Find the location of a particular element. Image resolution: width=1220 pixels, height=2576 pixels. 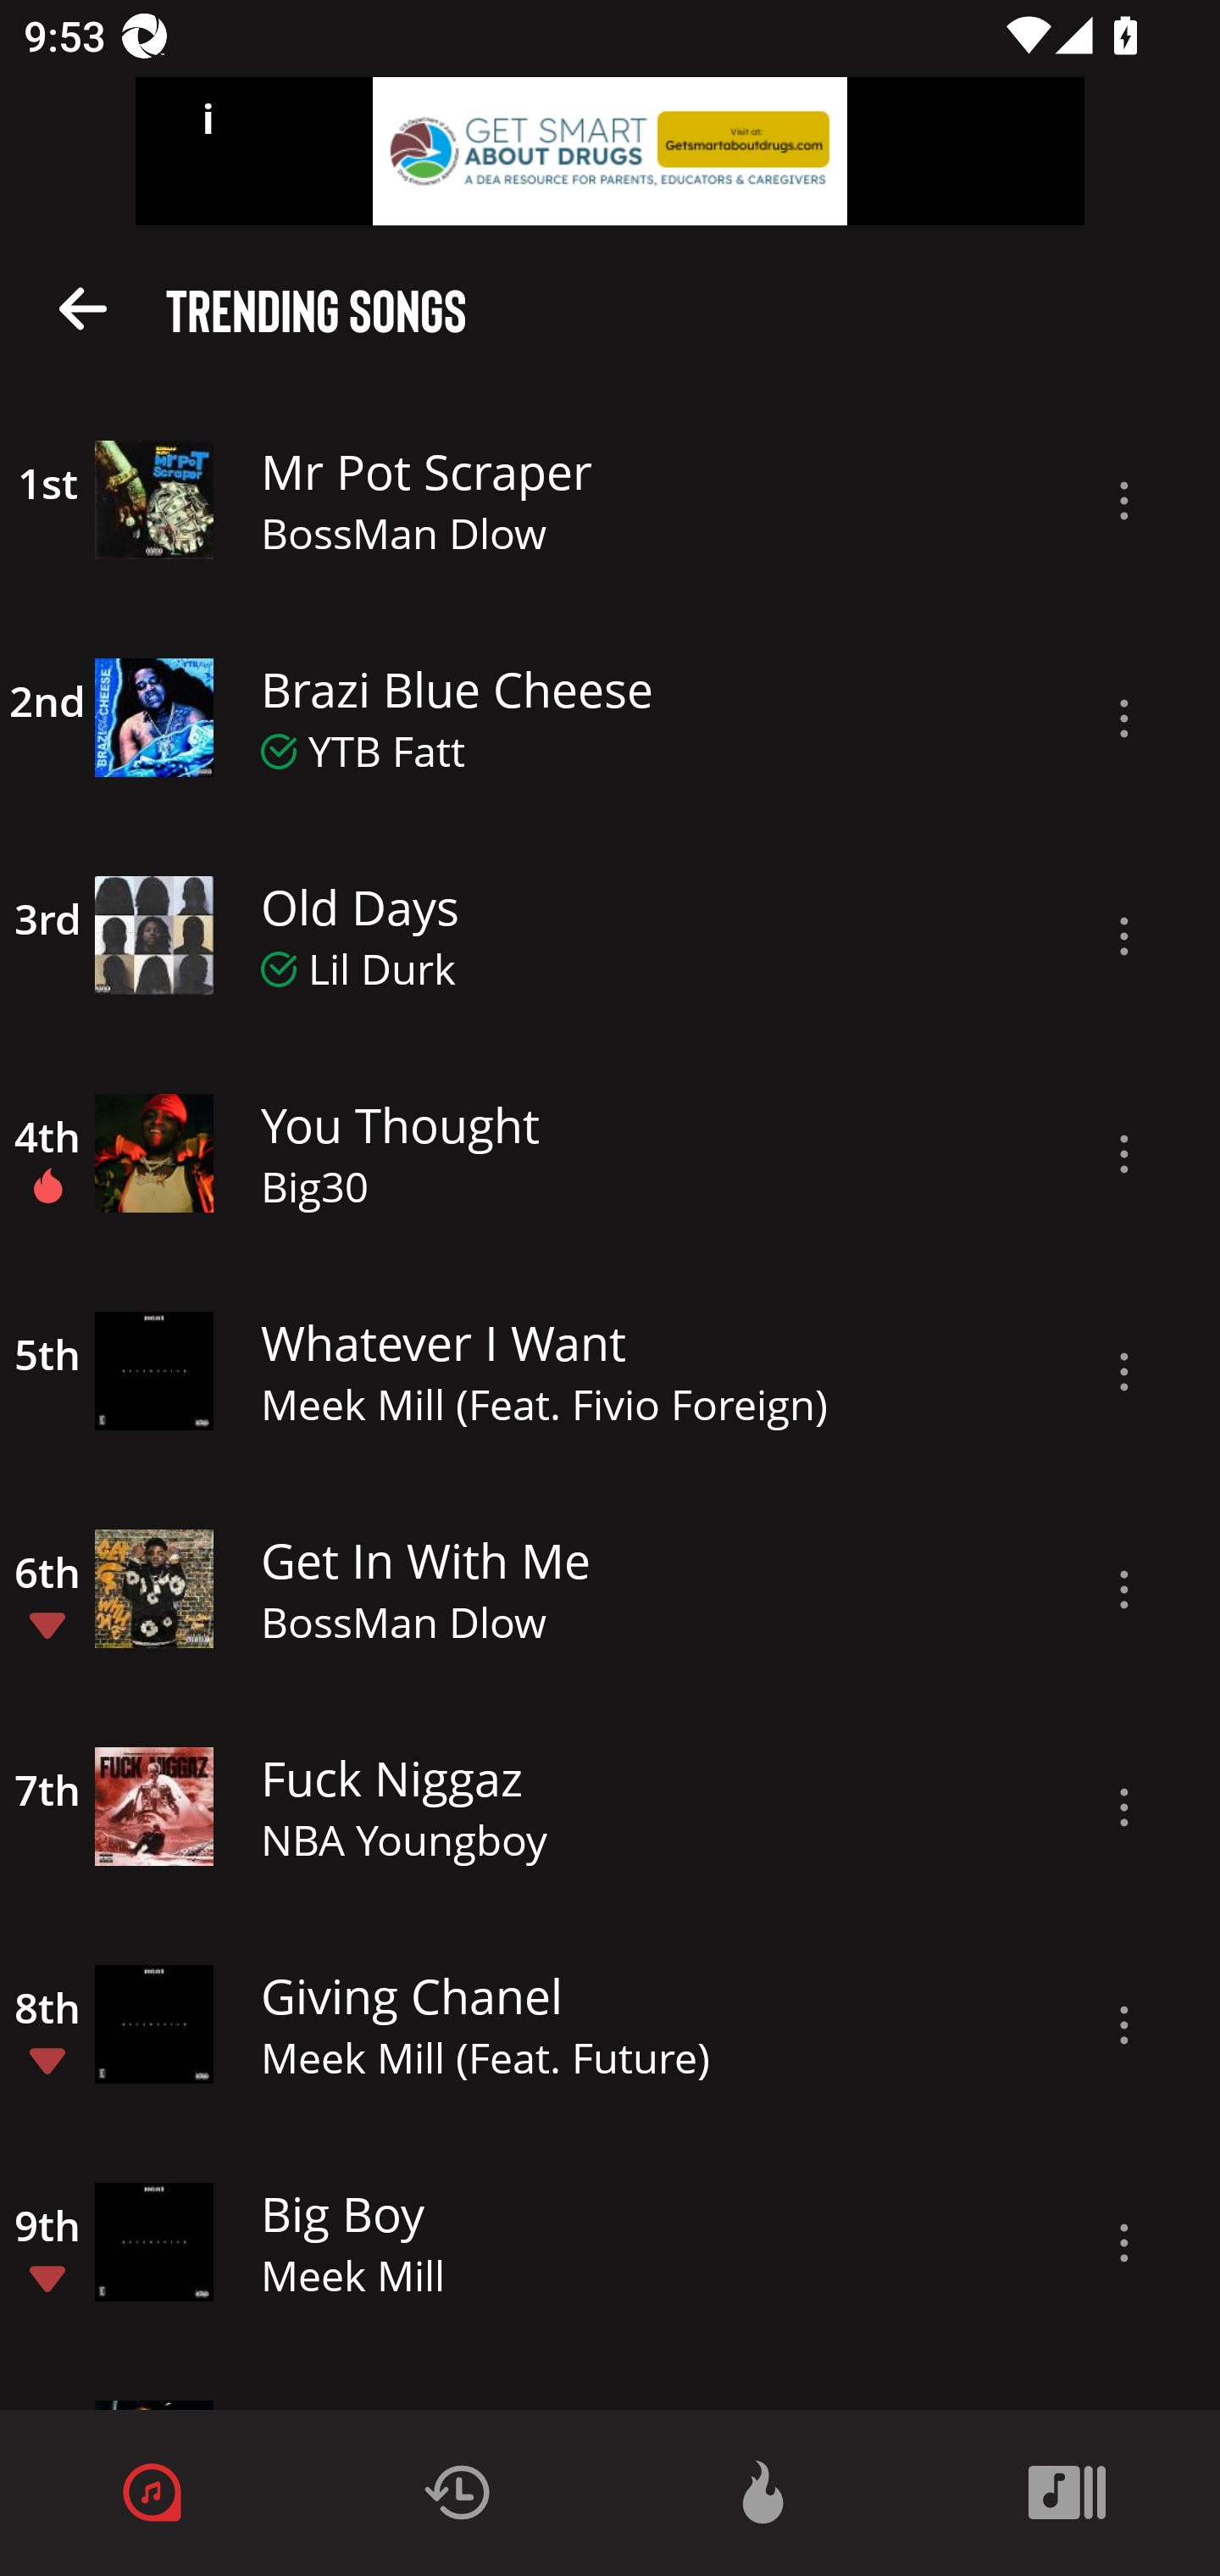

Description is located at coordinates (1124, 719).